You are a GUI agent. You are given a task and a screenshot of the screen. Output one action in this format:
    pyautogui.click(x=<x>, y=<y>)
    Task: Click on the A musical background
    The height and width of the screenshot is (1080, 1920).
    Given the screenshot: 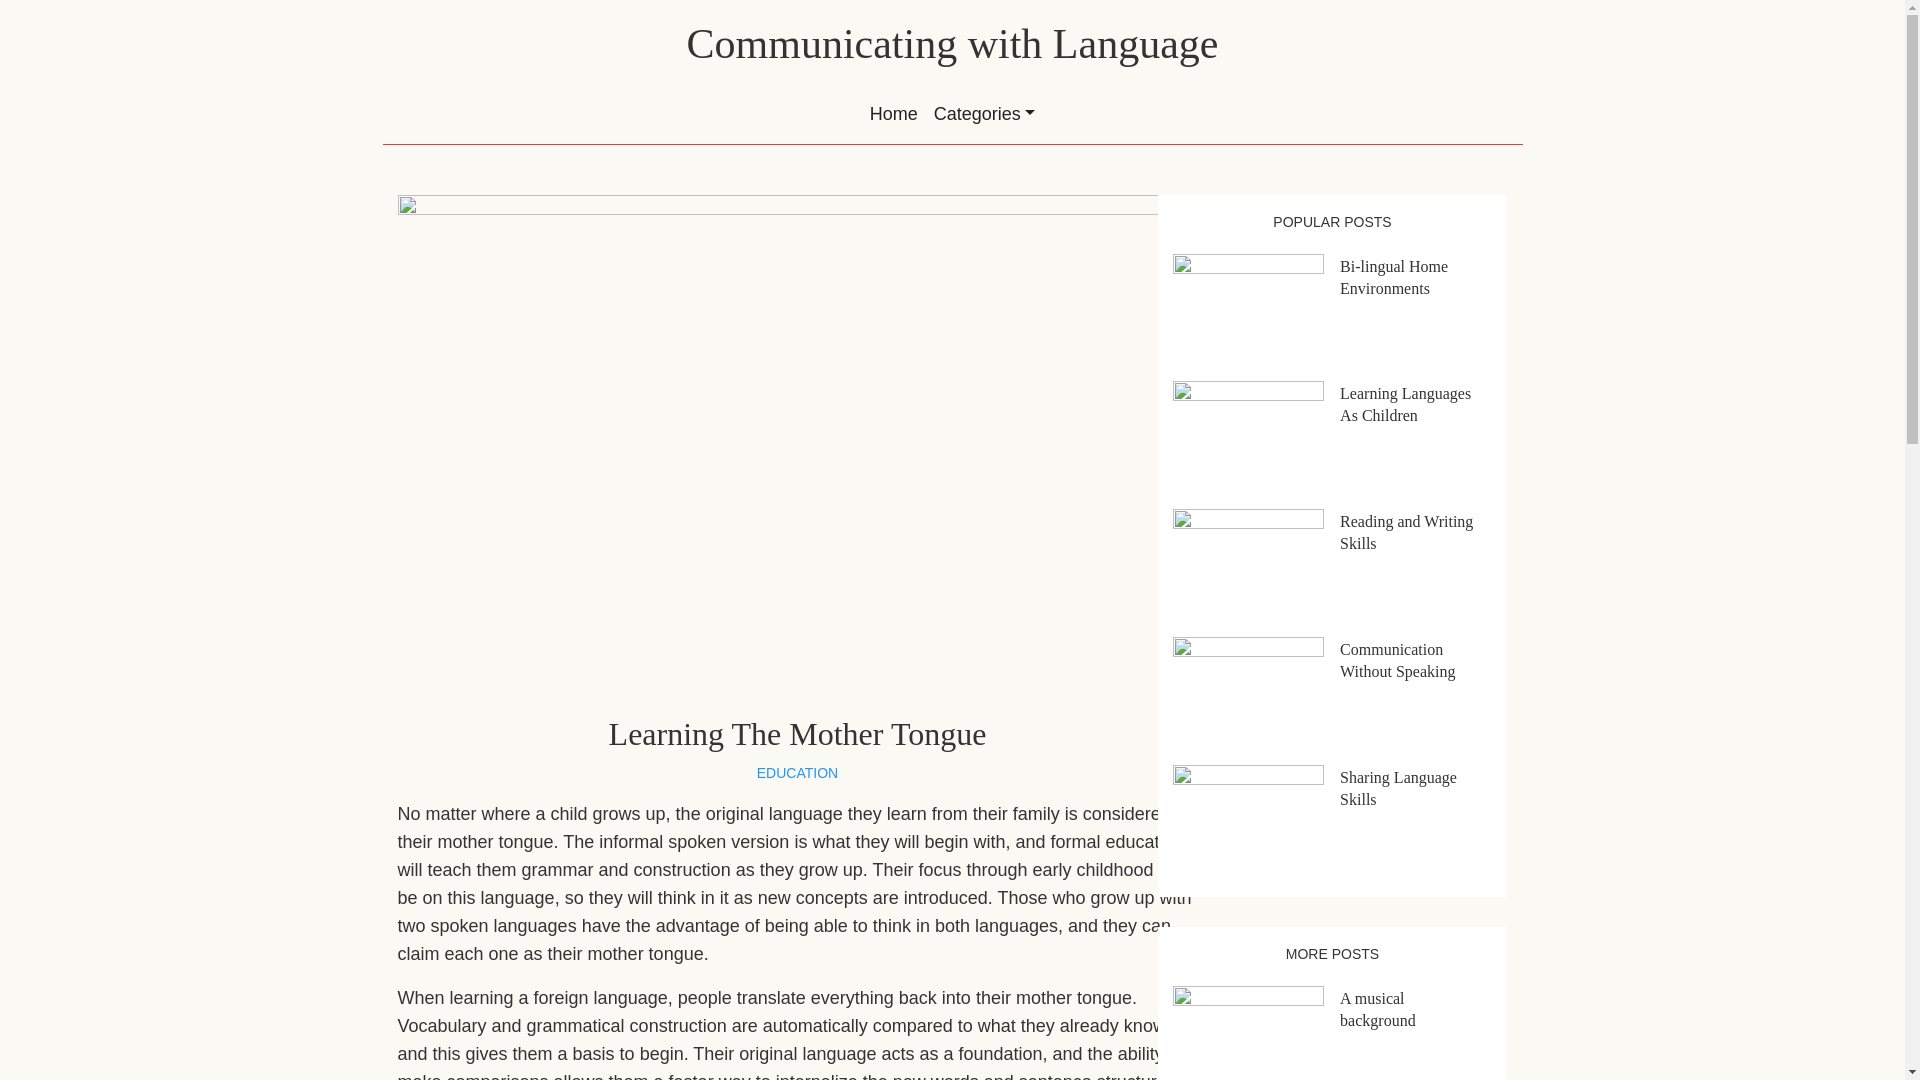 What is the action you would take?
    pyautogui.click(x=1378, y=1010)
    